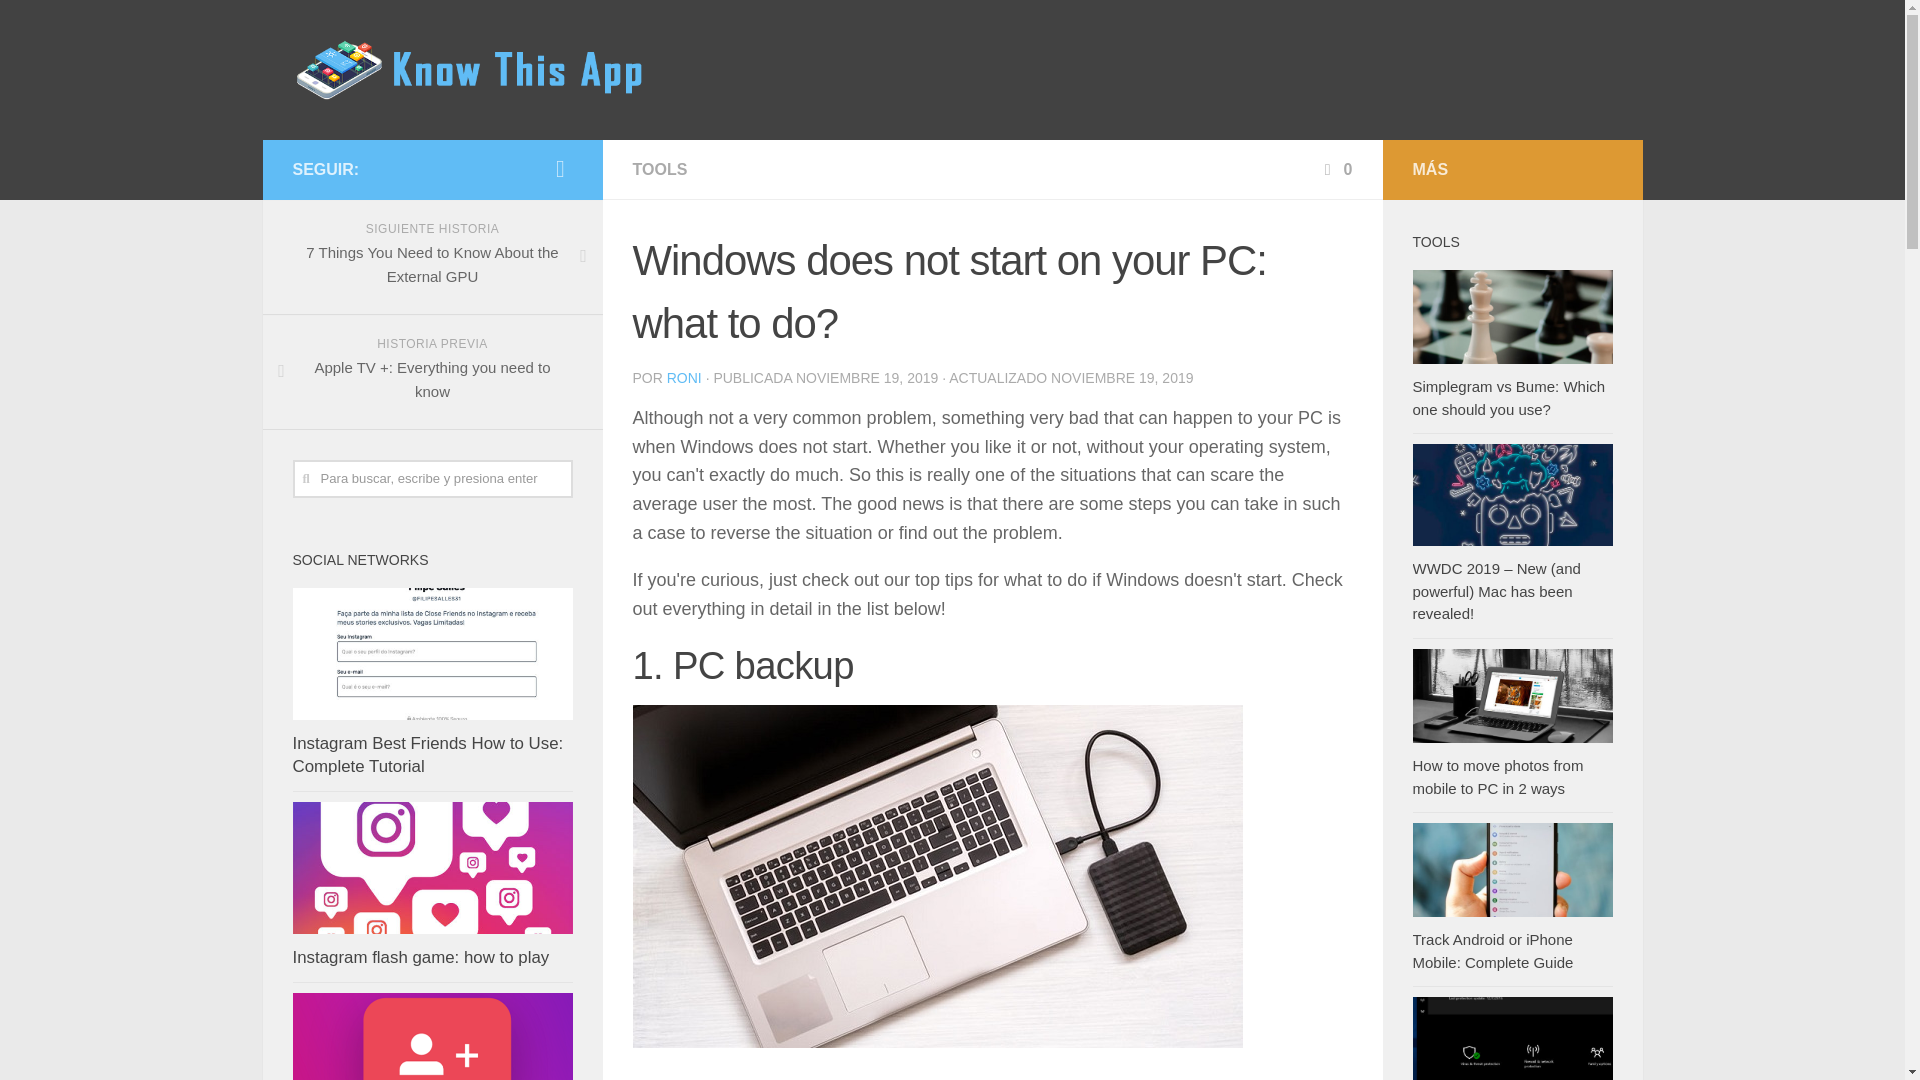  Describe the element at coordinates (1336, 169) in the screenshot. I see `0` at that location.